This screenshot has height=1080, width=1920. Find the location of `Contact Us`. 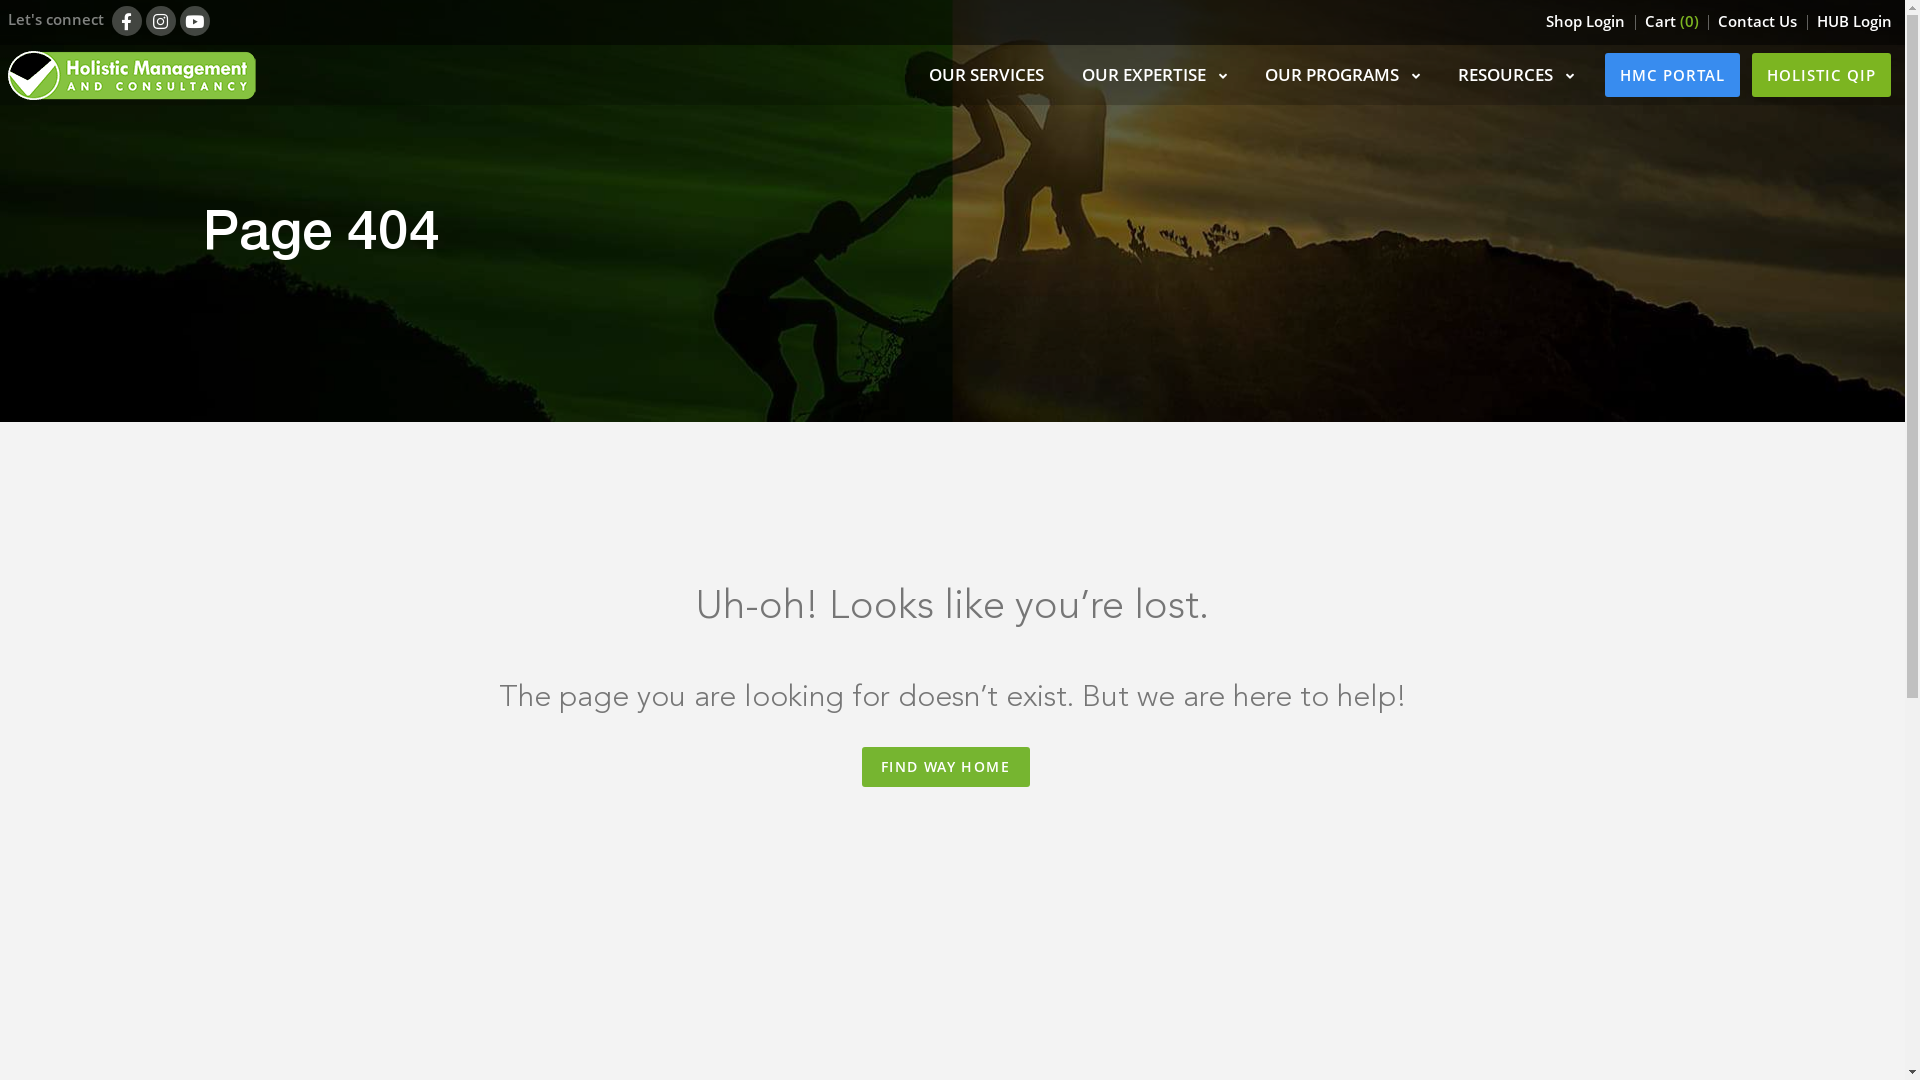

Contact Us is located at coordinates (1758, 21).